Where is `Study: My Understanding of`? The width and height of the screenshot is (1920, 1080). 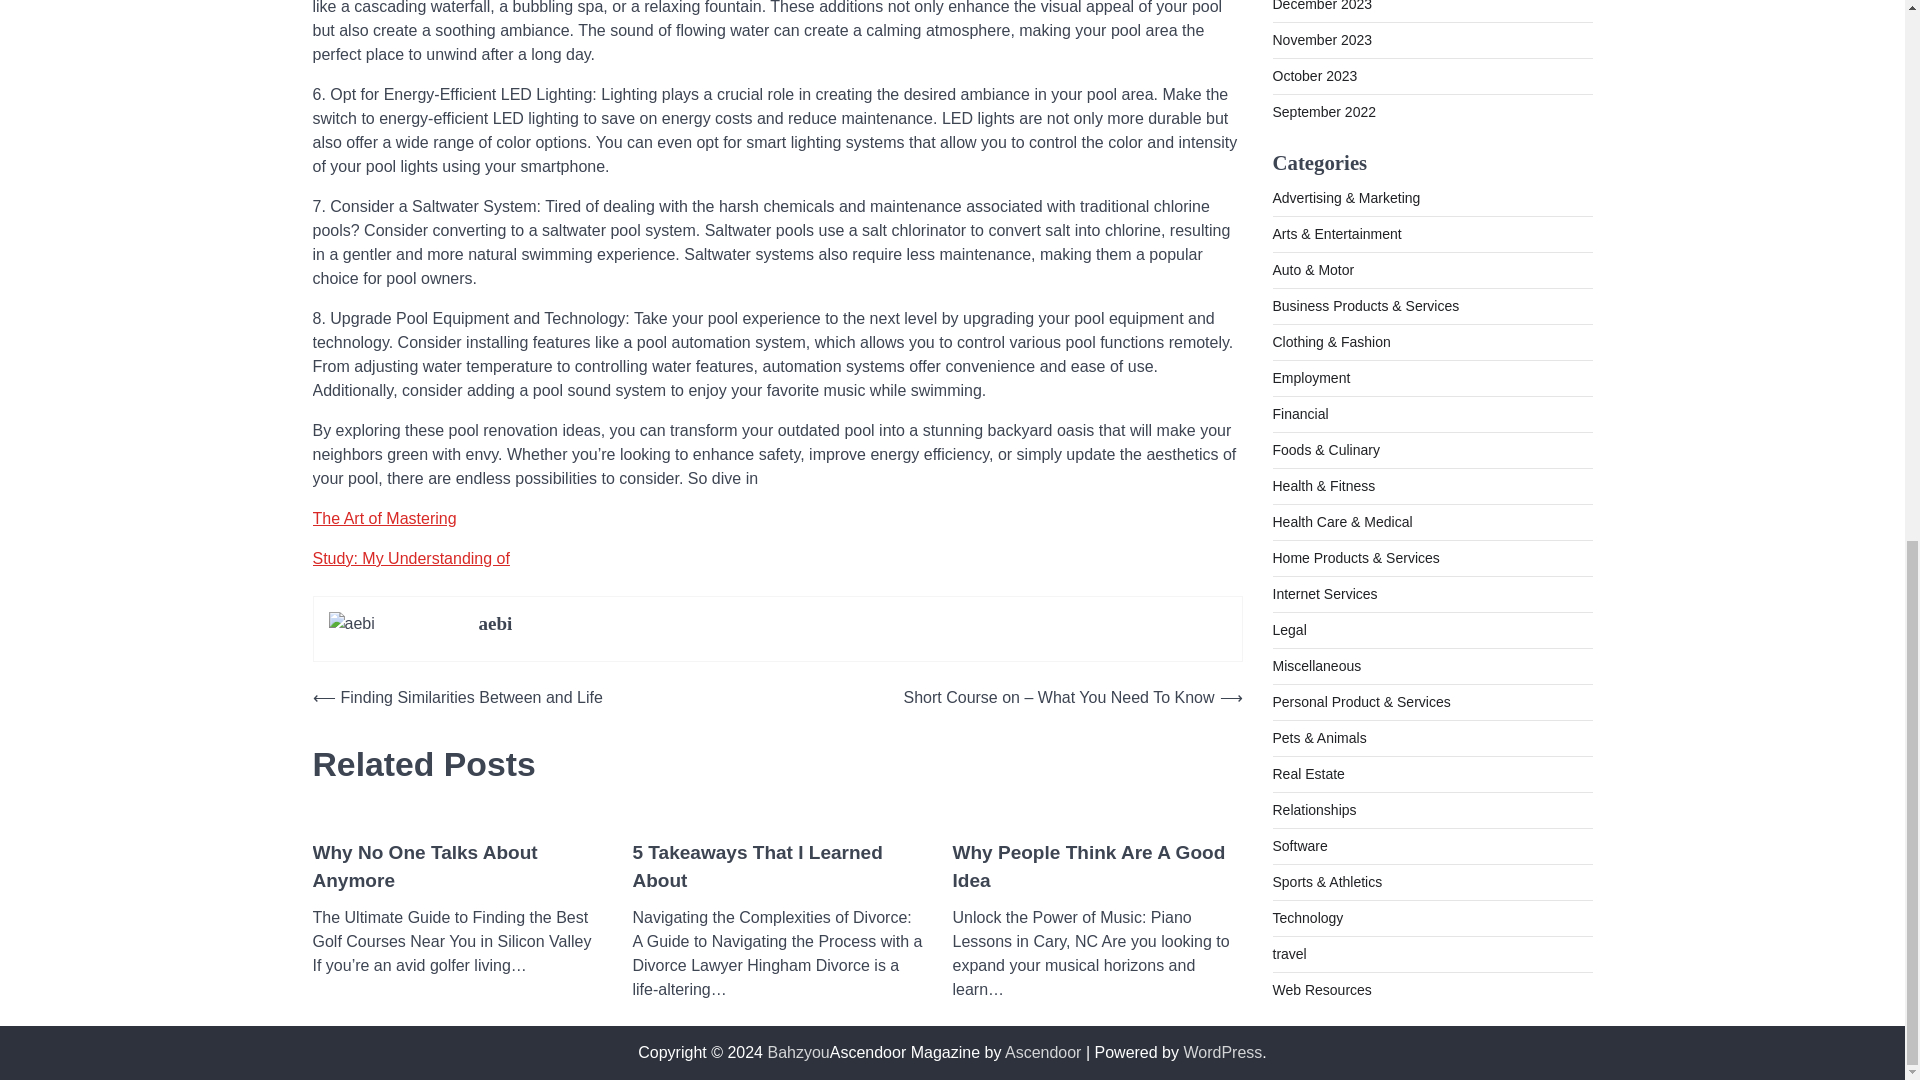 Study: My Understanding of is located at coordinates (410, 558).